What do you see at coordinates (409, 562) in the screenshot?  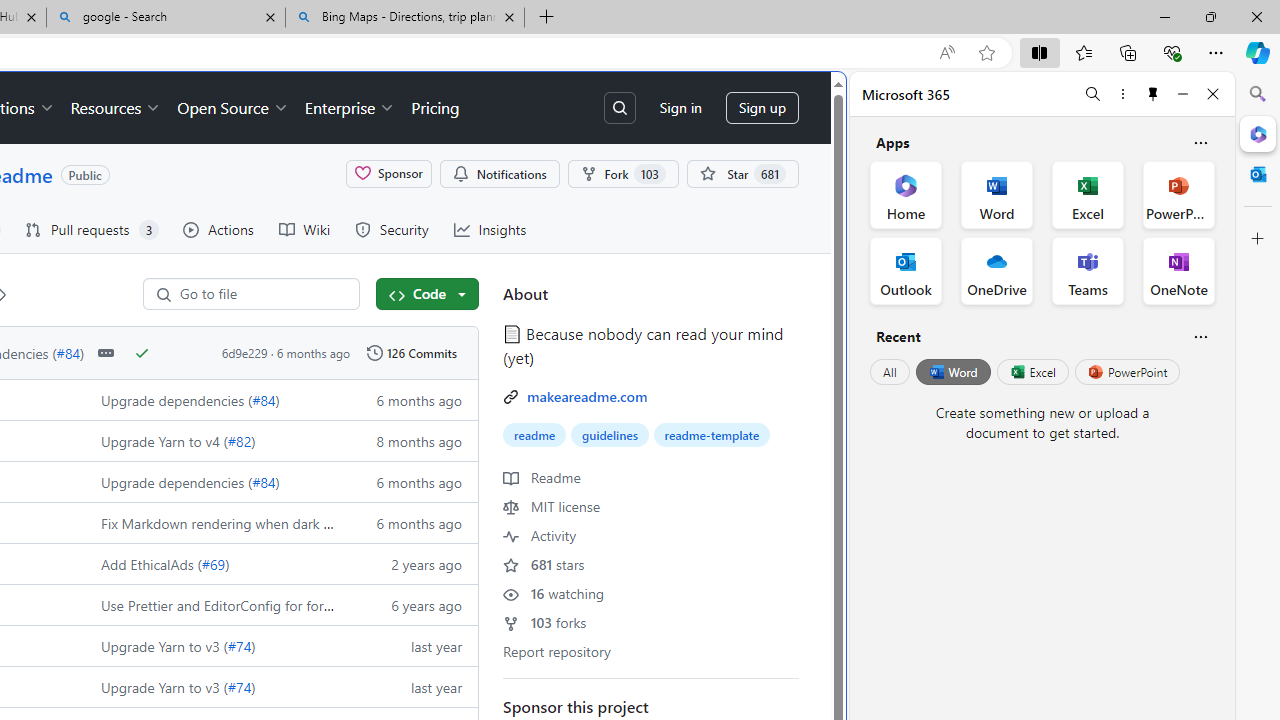 I see `2 years ago` at bounding box center [409, 562].